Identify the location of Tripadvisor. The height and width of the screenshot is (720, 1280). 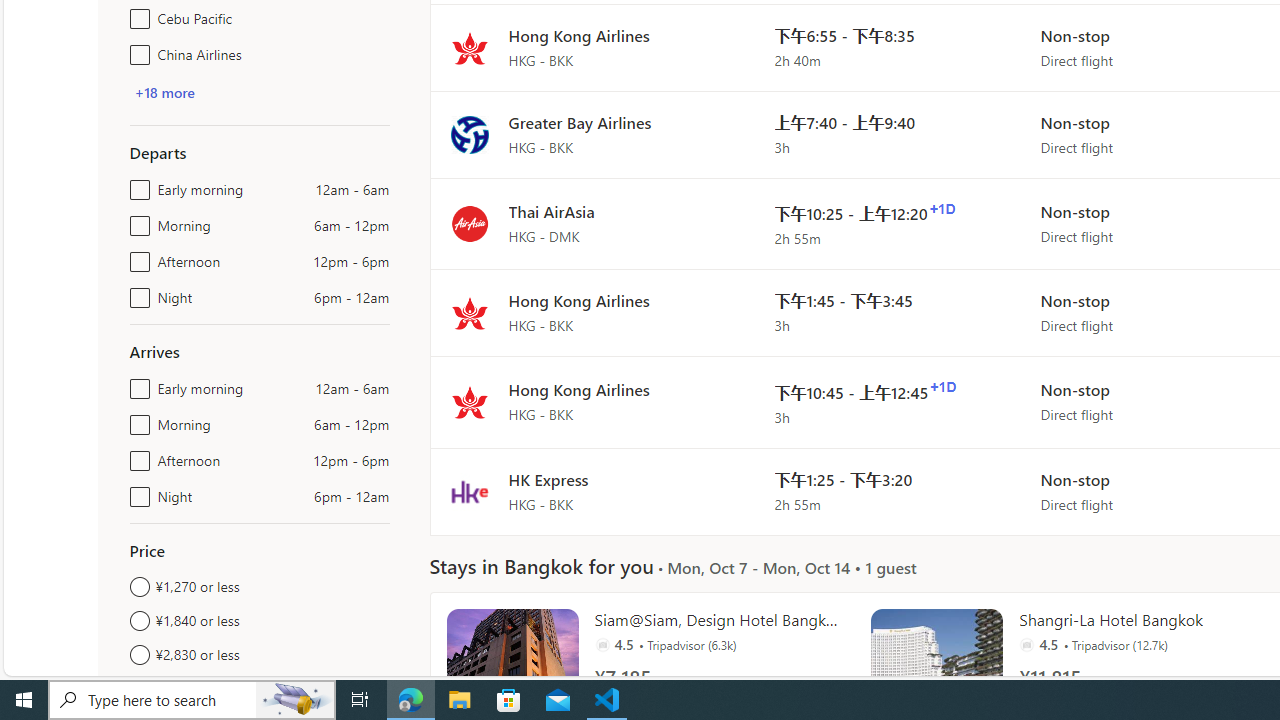
(1026, 644).